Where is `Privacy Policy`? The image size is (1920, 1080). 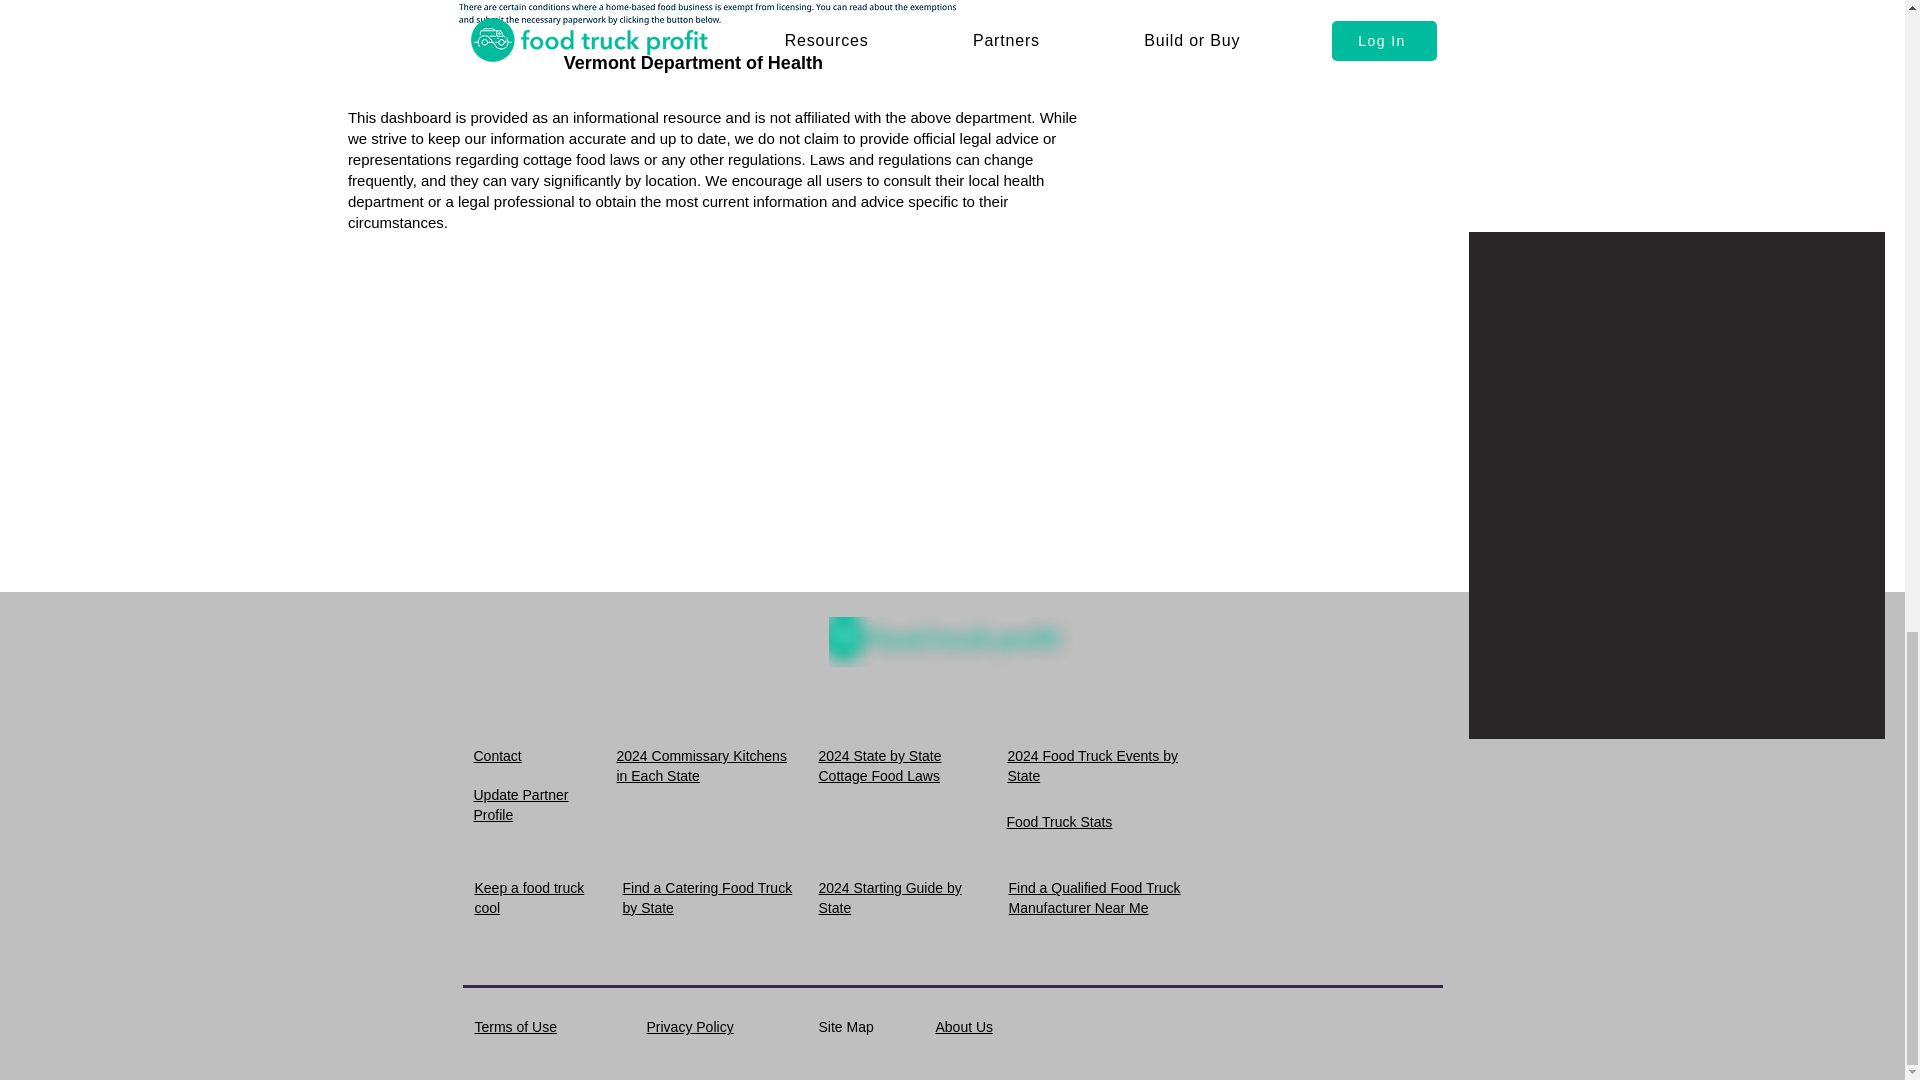
Privacy Policy is located at coordinates (689, 1026).